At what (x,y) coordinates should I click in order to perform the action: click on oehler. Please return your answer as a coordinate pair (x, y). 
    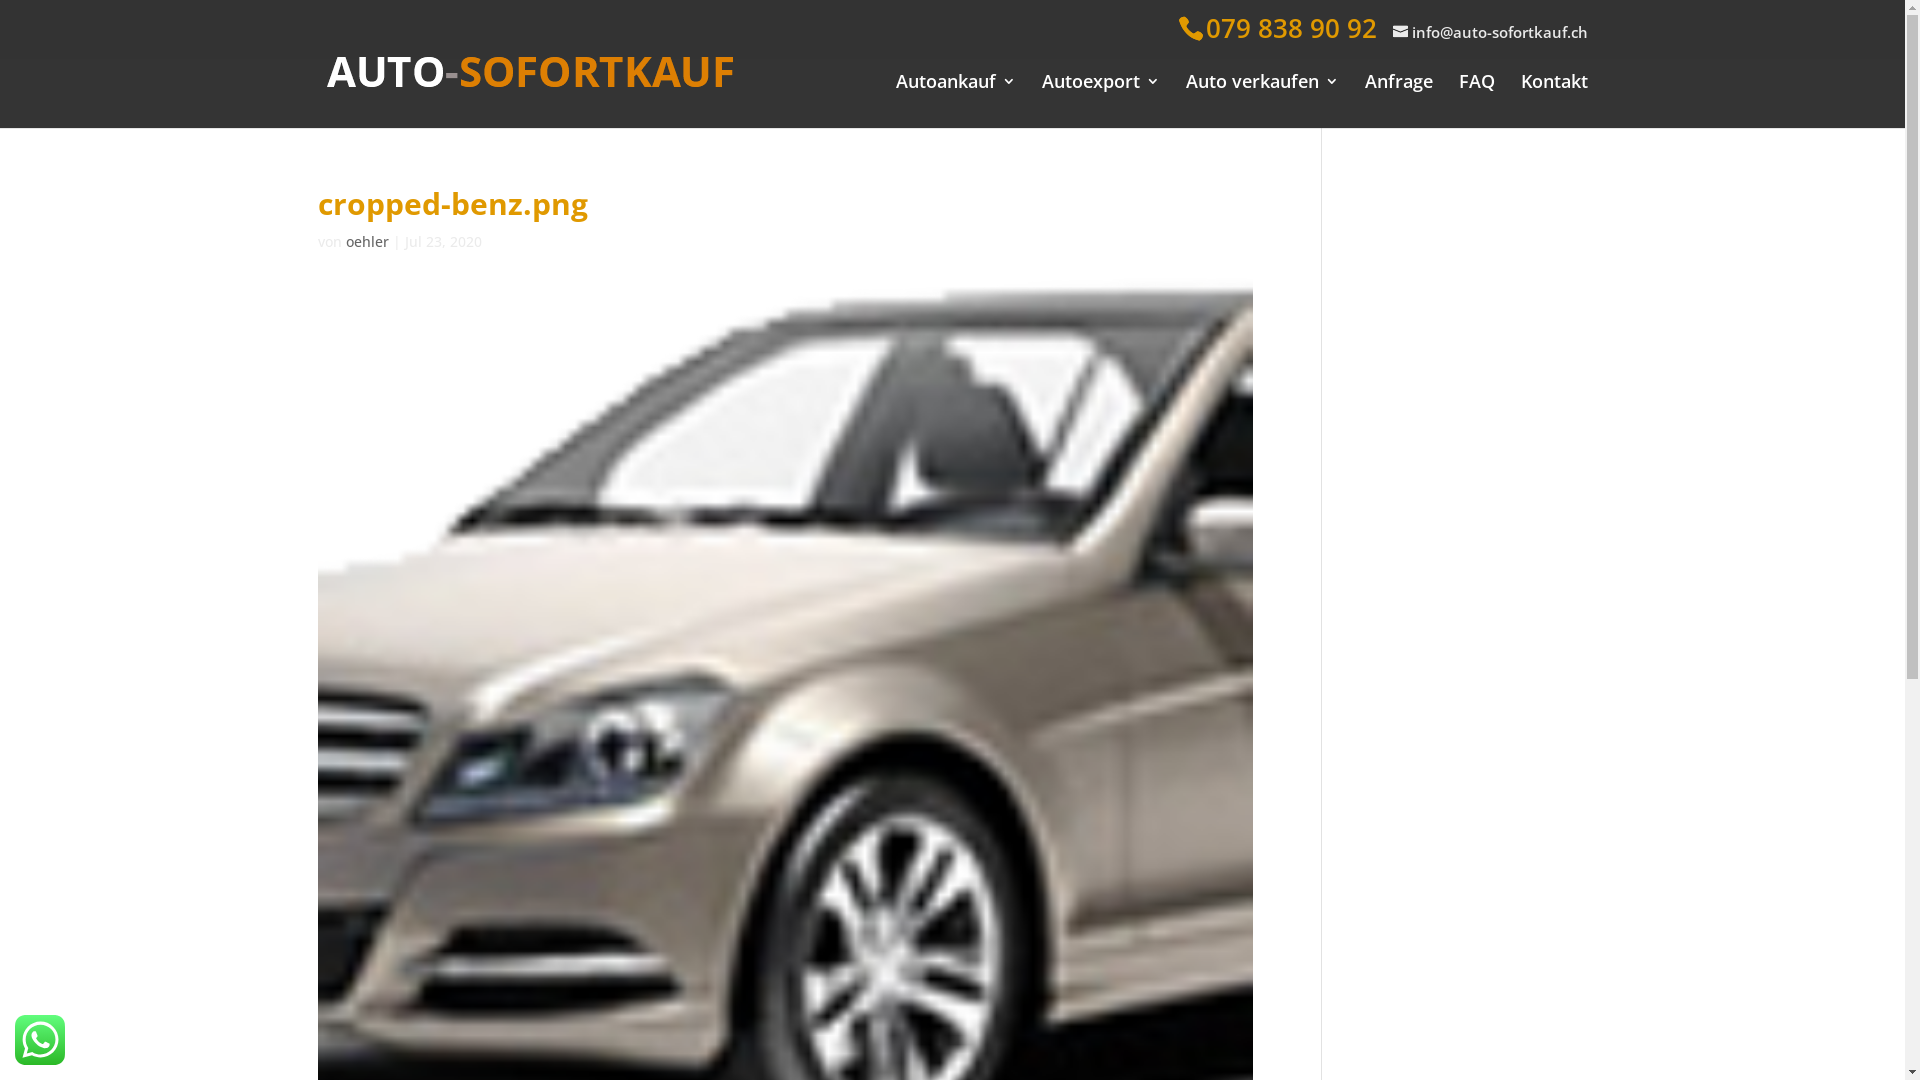
    Looking at the image, I should click on (368, 242).